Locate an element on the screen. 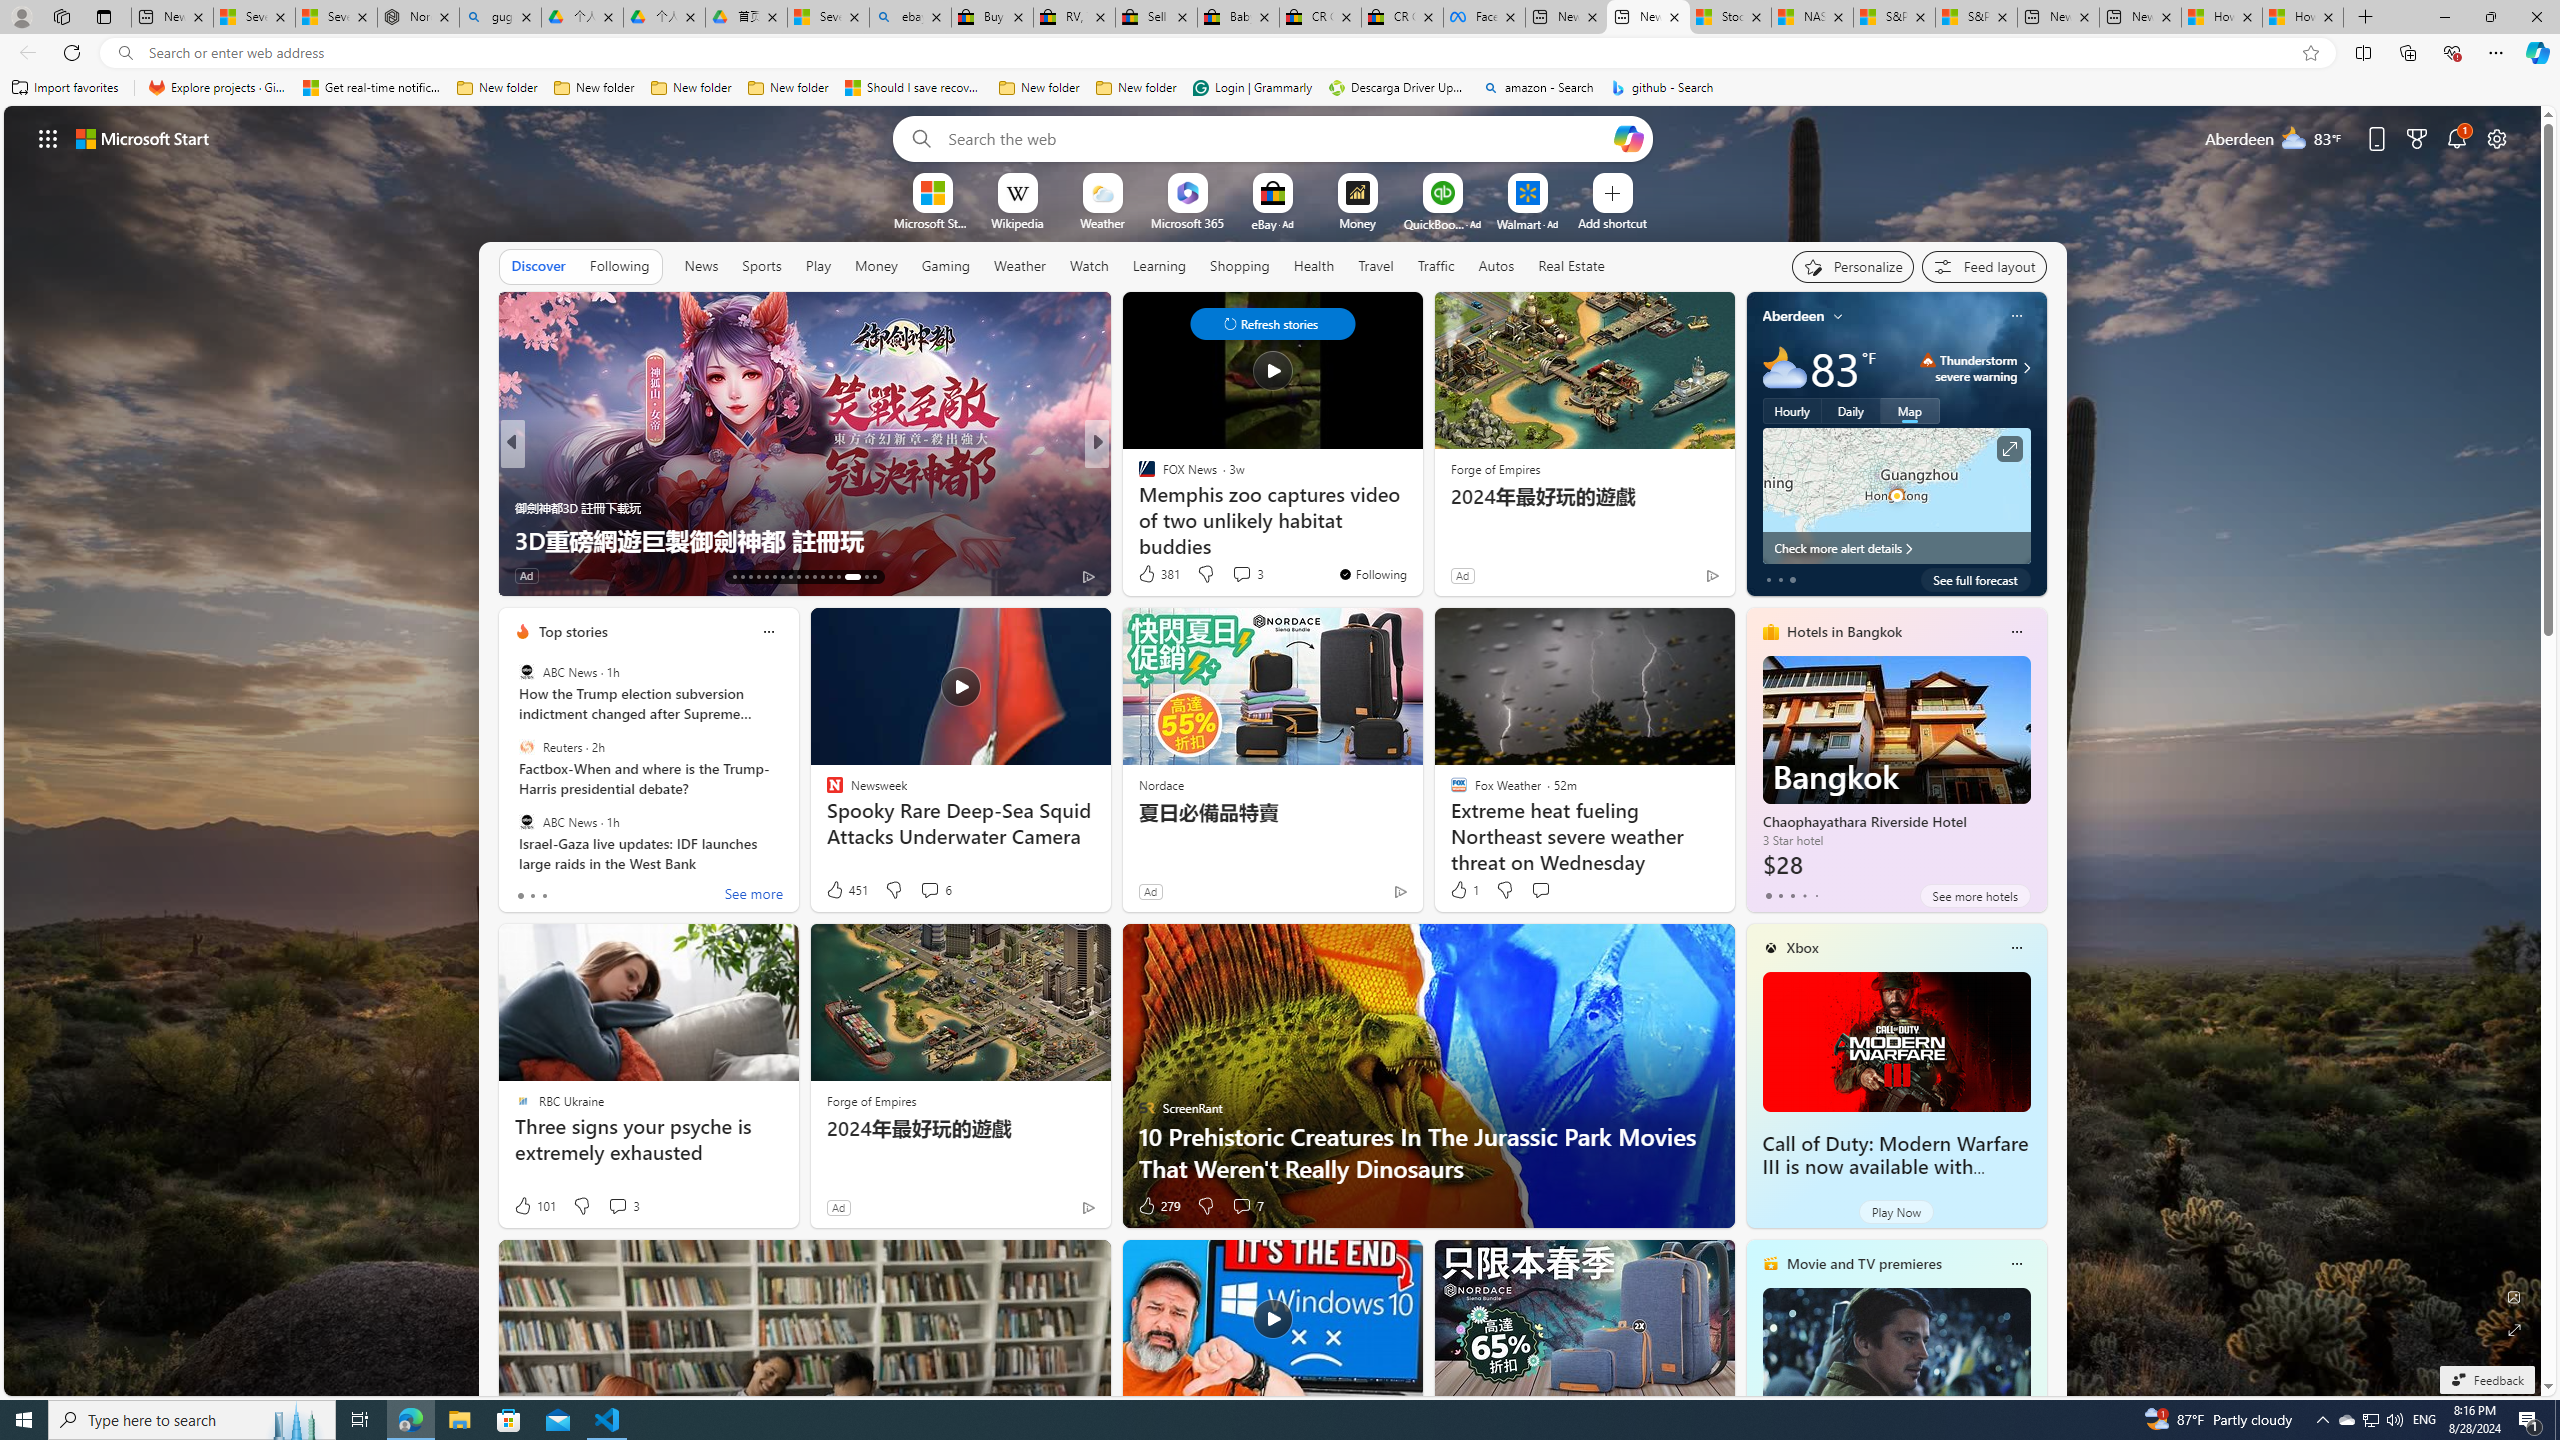 This screenshot has width=2560, height=1440. hotels-header-icon is located at coordinates (1770, 631).